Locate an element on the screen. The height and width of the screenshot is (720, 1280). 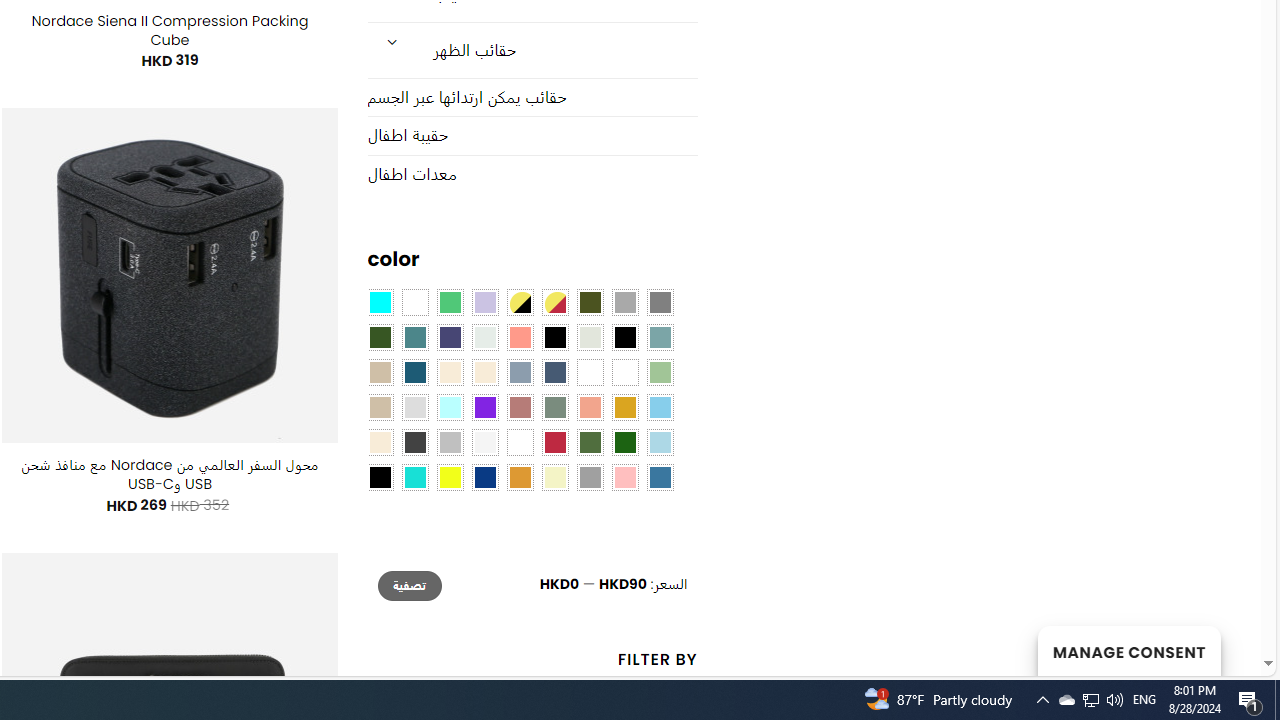
All Black is located at coordinates (554, 338).